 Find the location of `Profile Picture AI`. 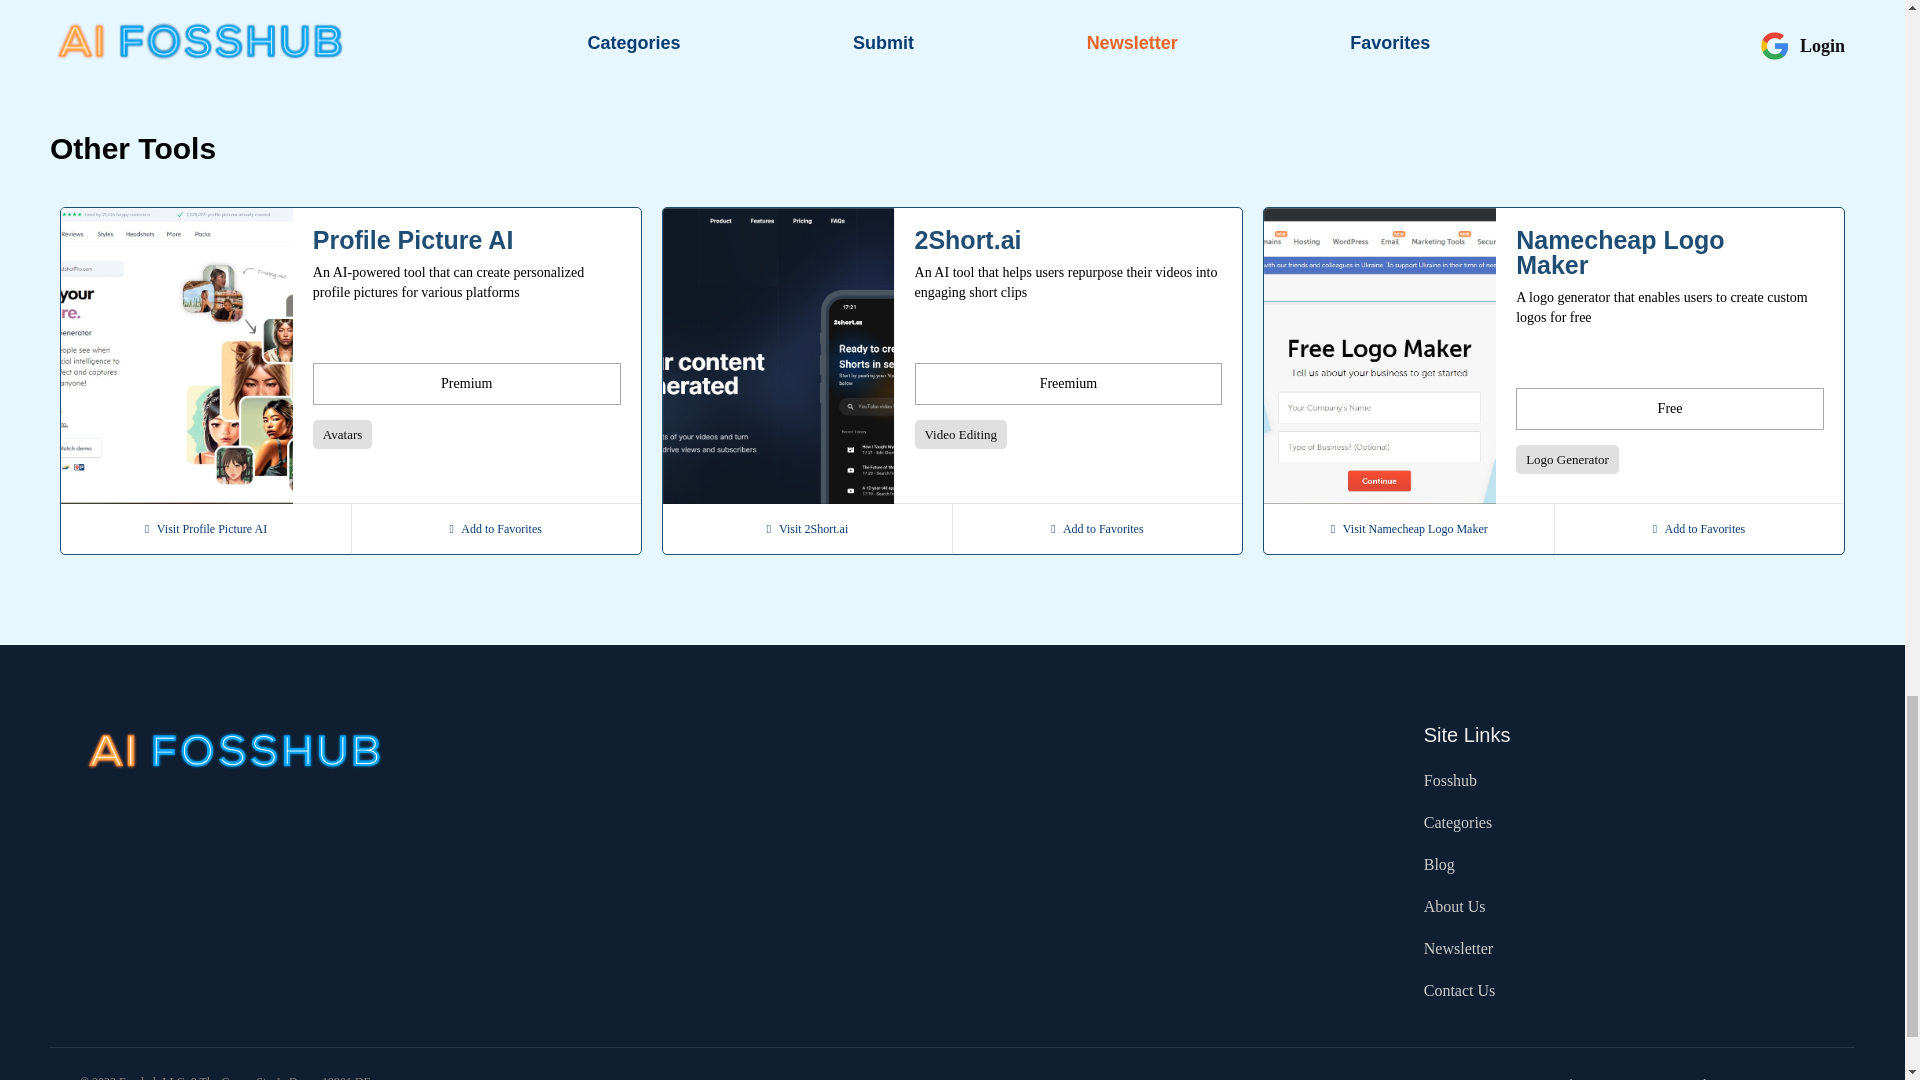

Profile Picture AI is located at coordinates (452, 240).